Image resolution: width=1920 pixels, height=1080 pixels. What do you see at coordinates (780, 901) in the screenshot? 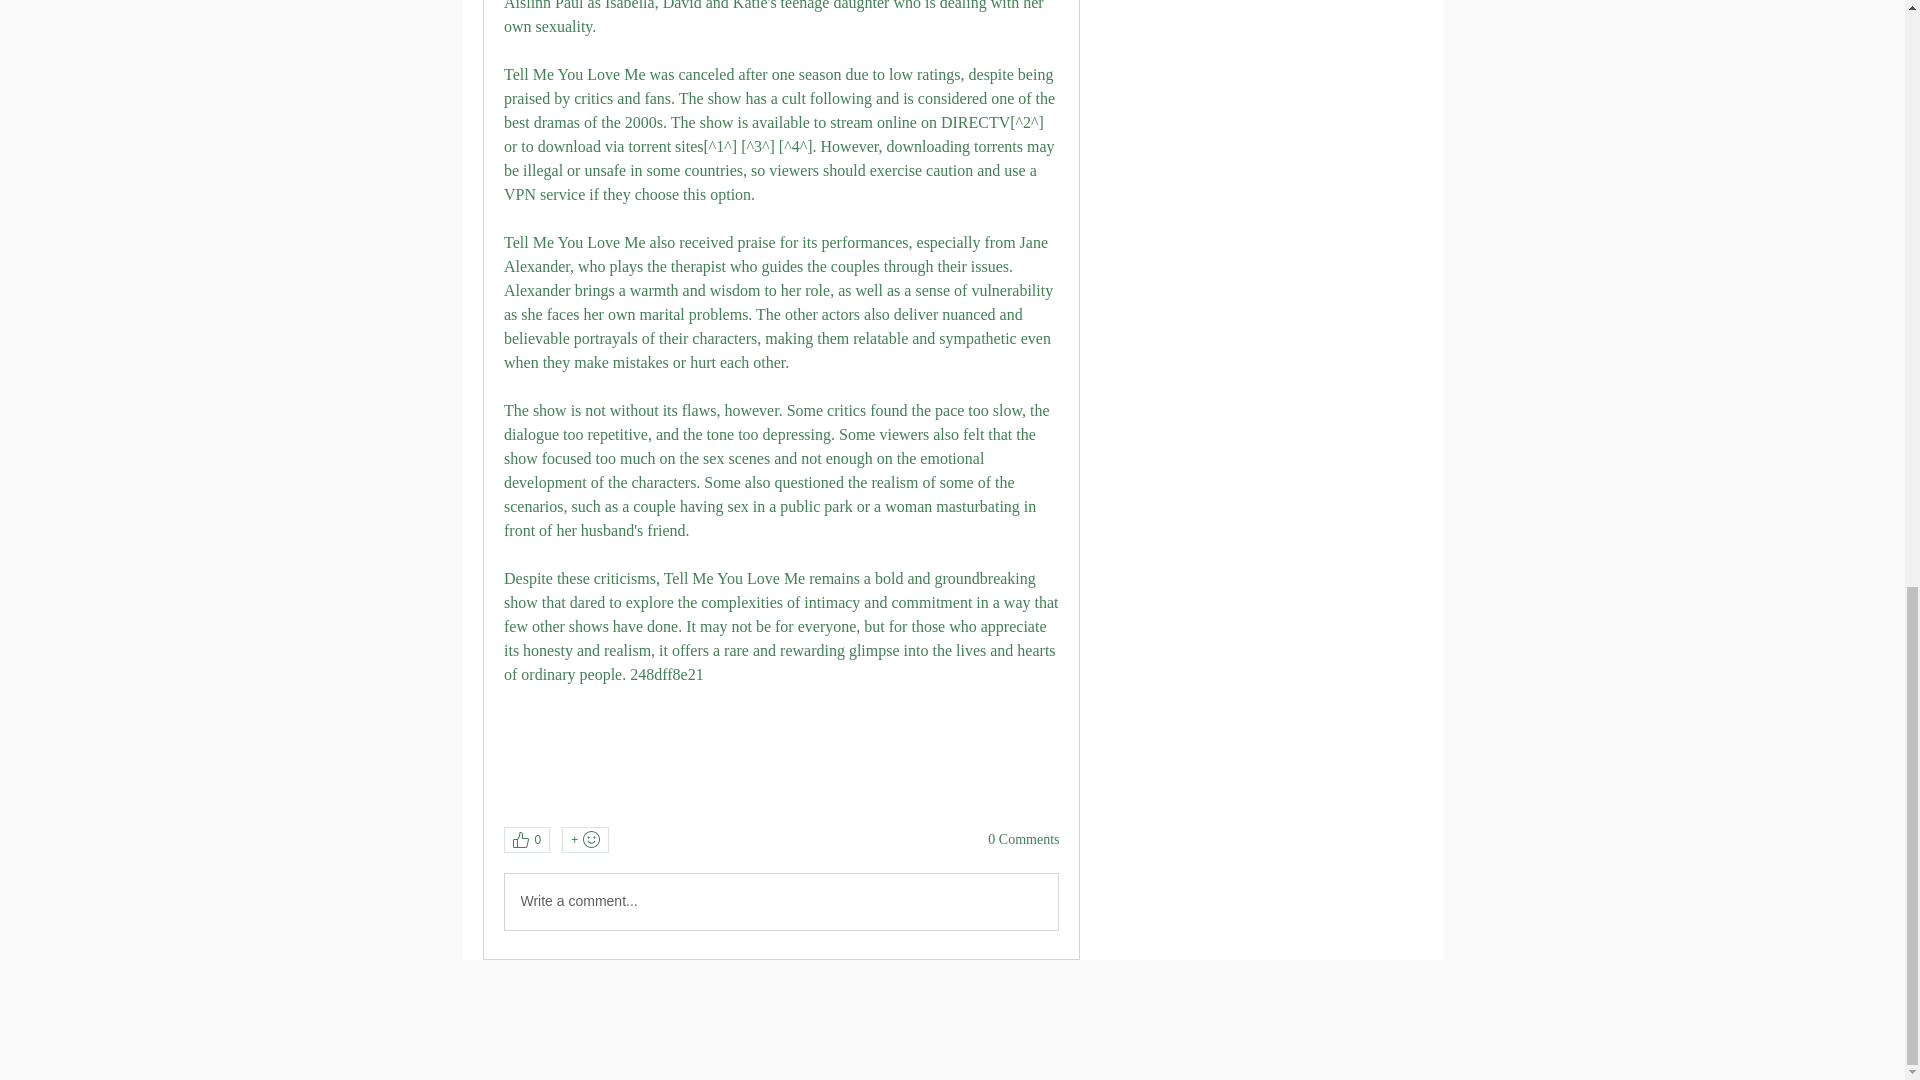
I see `Write a comment...` at bounding box center [780, 901].